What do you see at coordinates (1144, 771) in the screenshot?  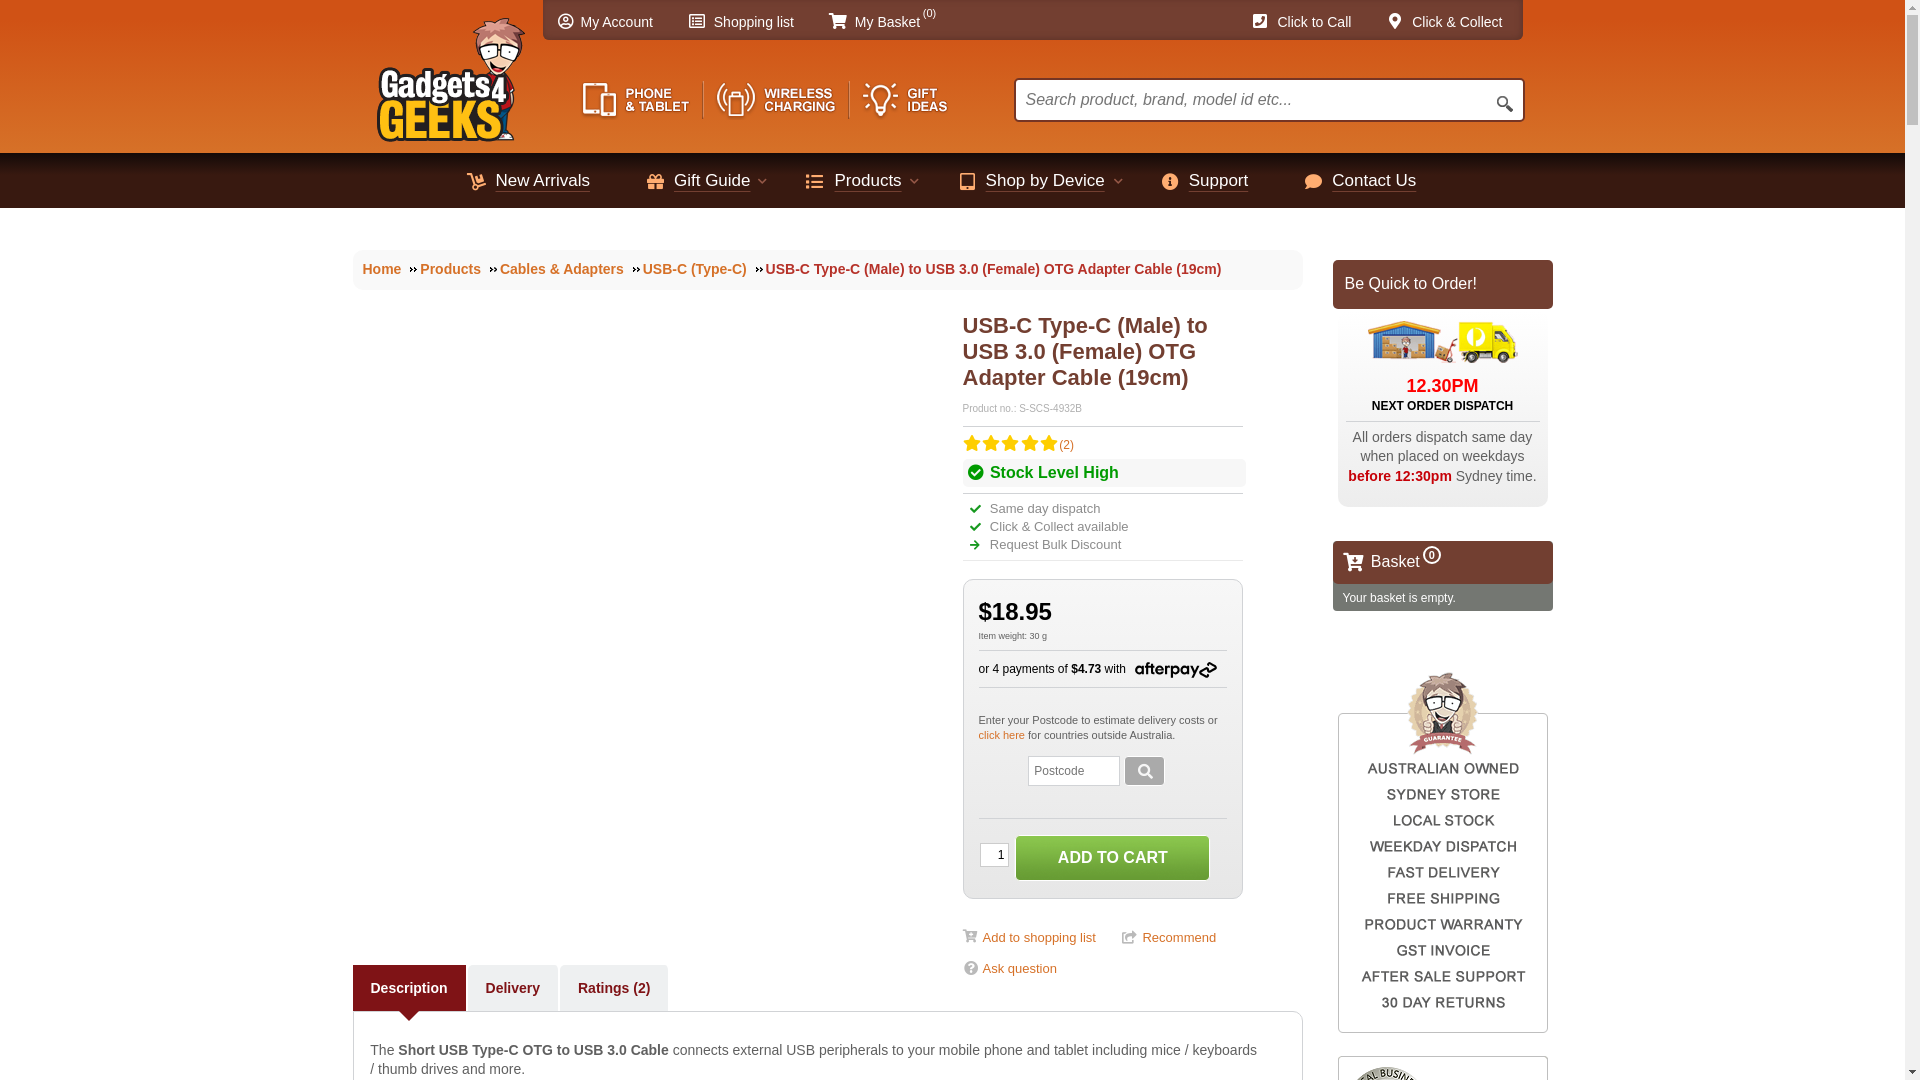 I see `Calculate product delivery costs` at bounding box center [1144, 771].